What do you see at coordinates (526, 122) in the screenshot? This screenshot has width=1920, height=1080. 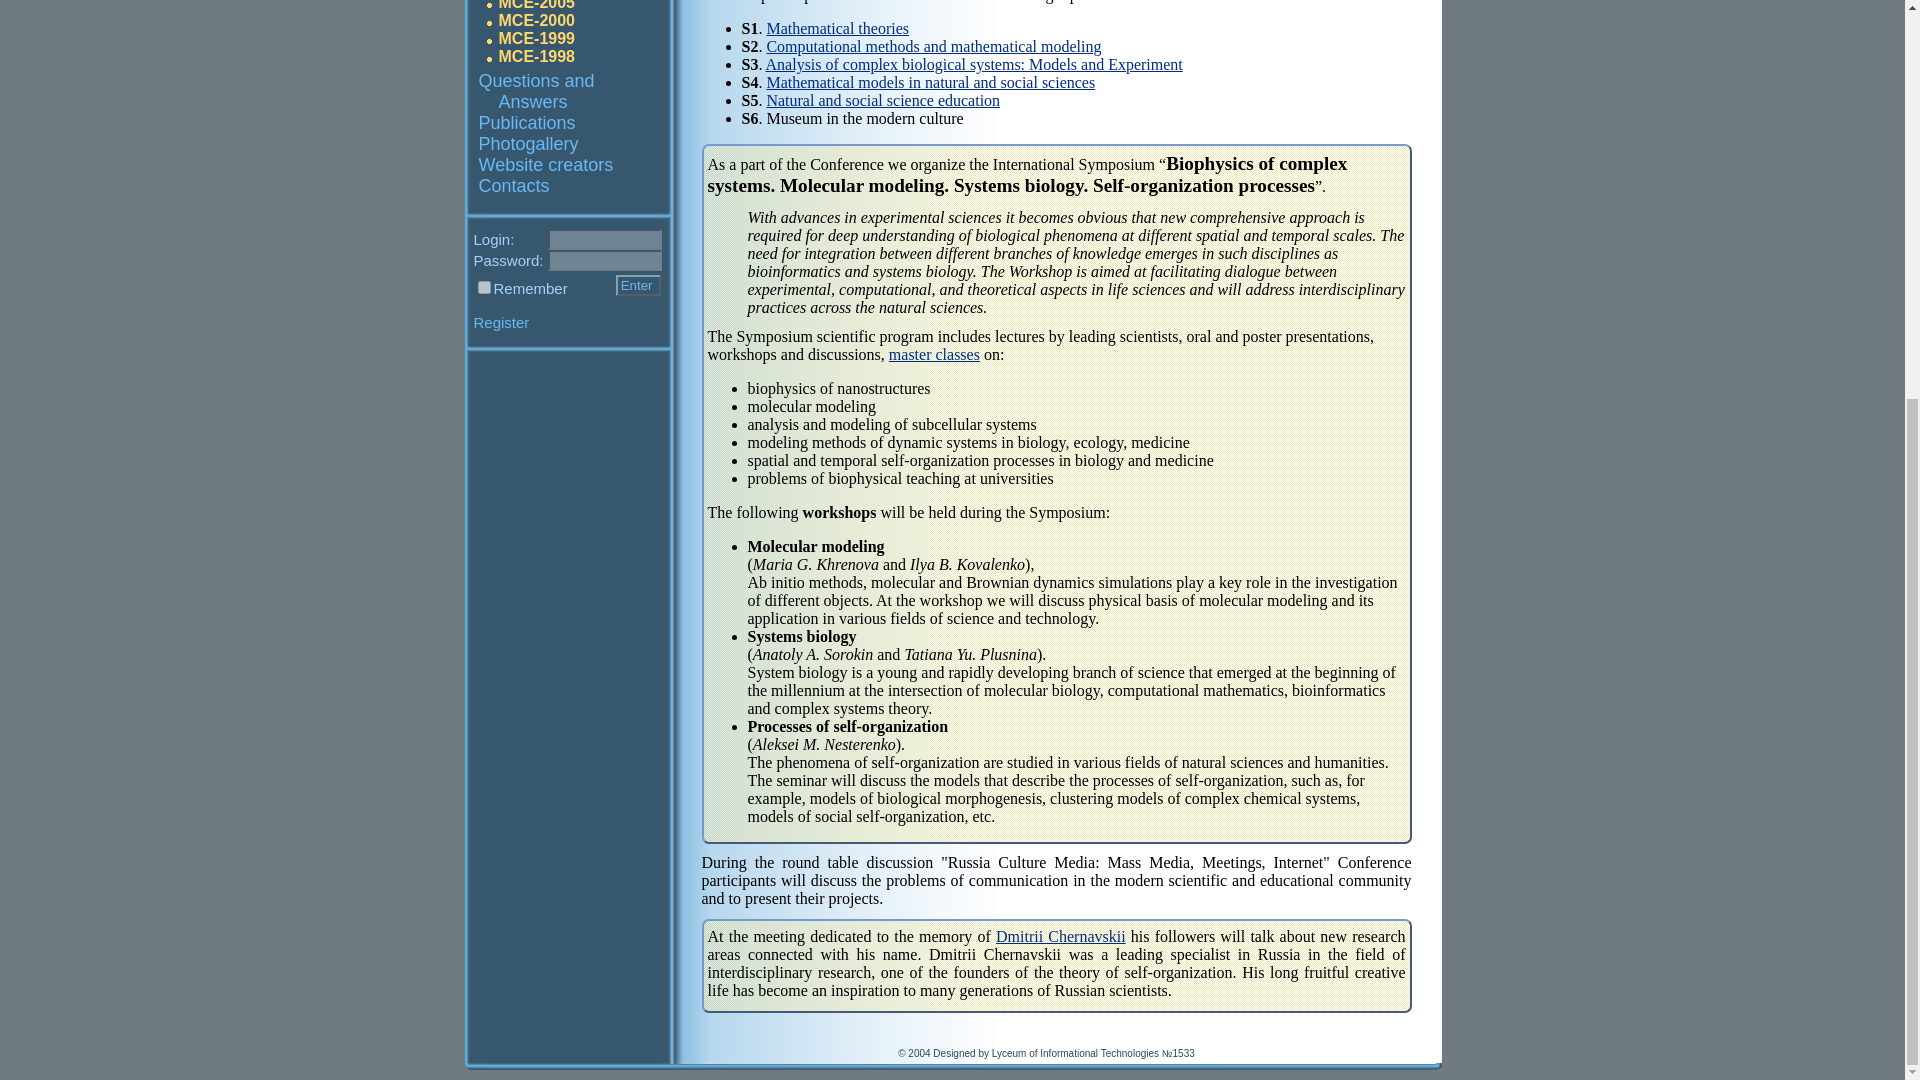 I see `Publications` at bounding box center [526, 122].